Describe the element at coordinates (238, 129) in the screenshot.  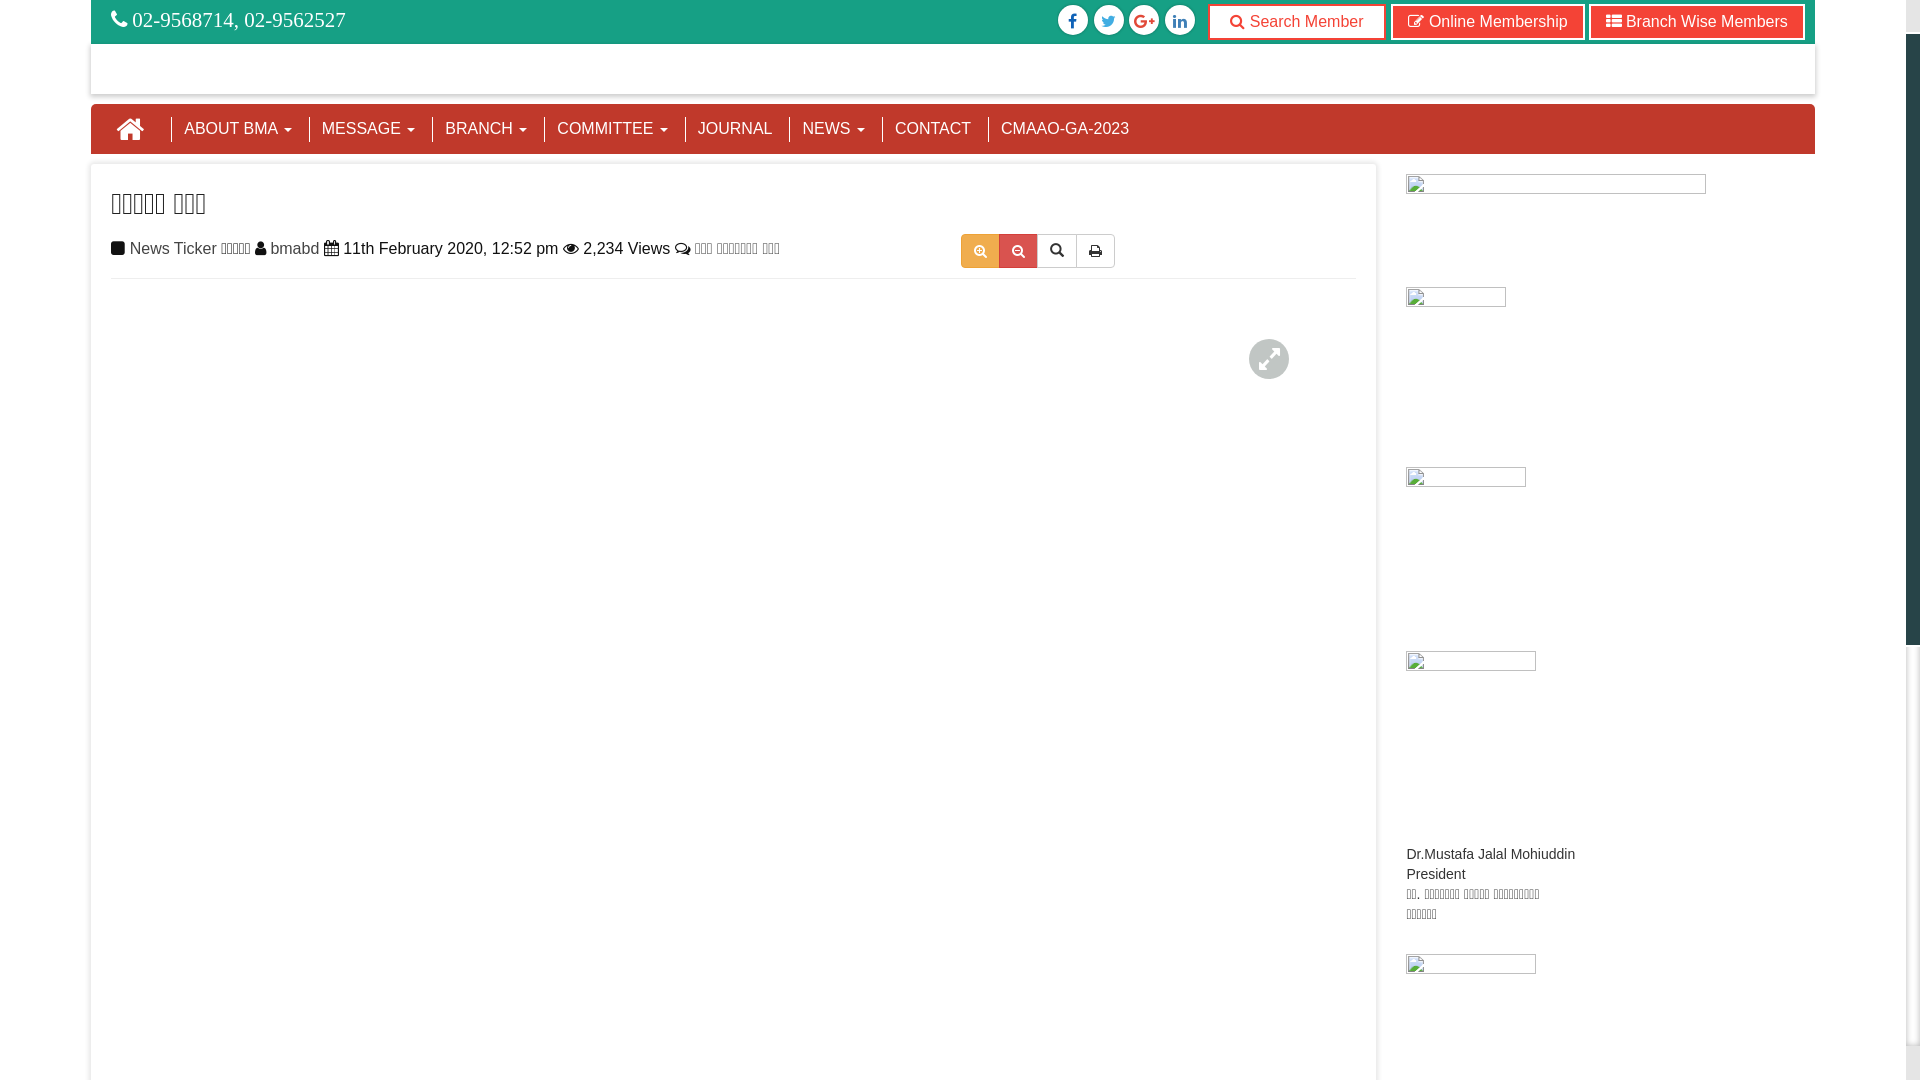
I see `ABOUT BMA` at that location.